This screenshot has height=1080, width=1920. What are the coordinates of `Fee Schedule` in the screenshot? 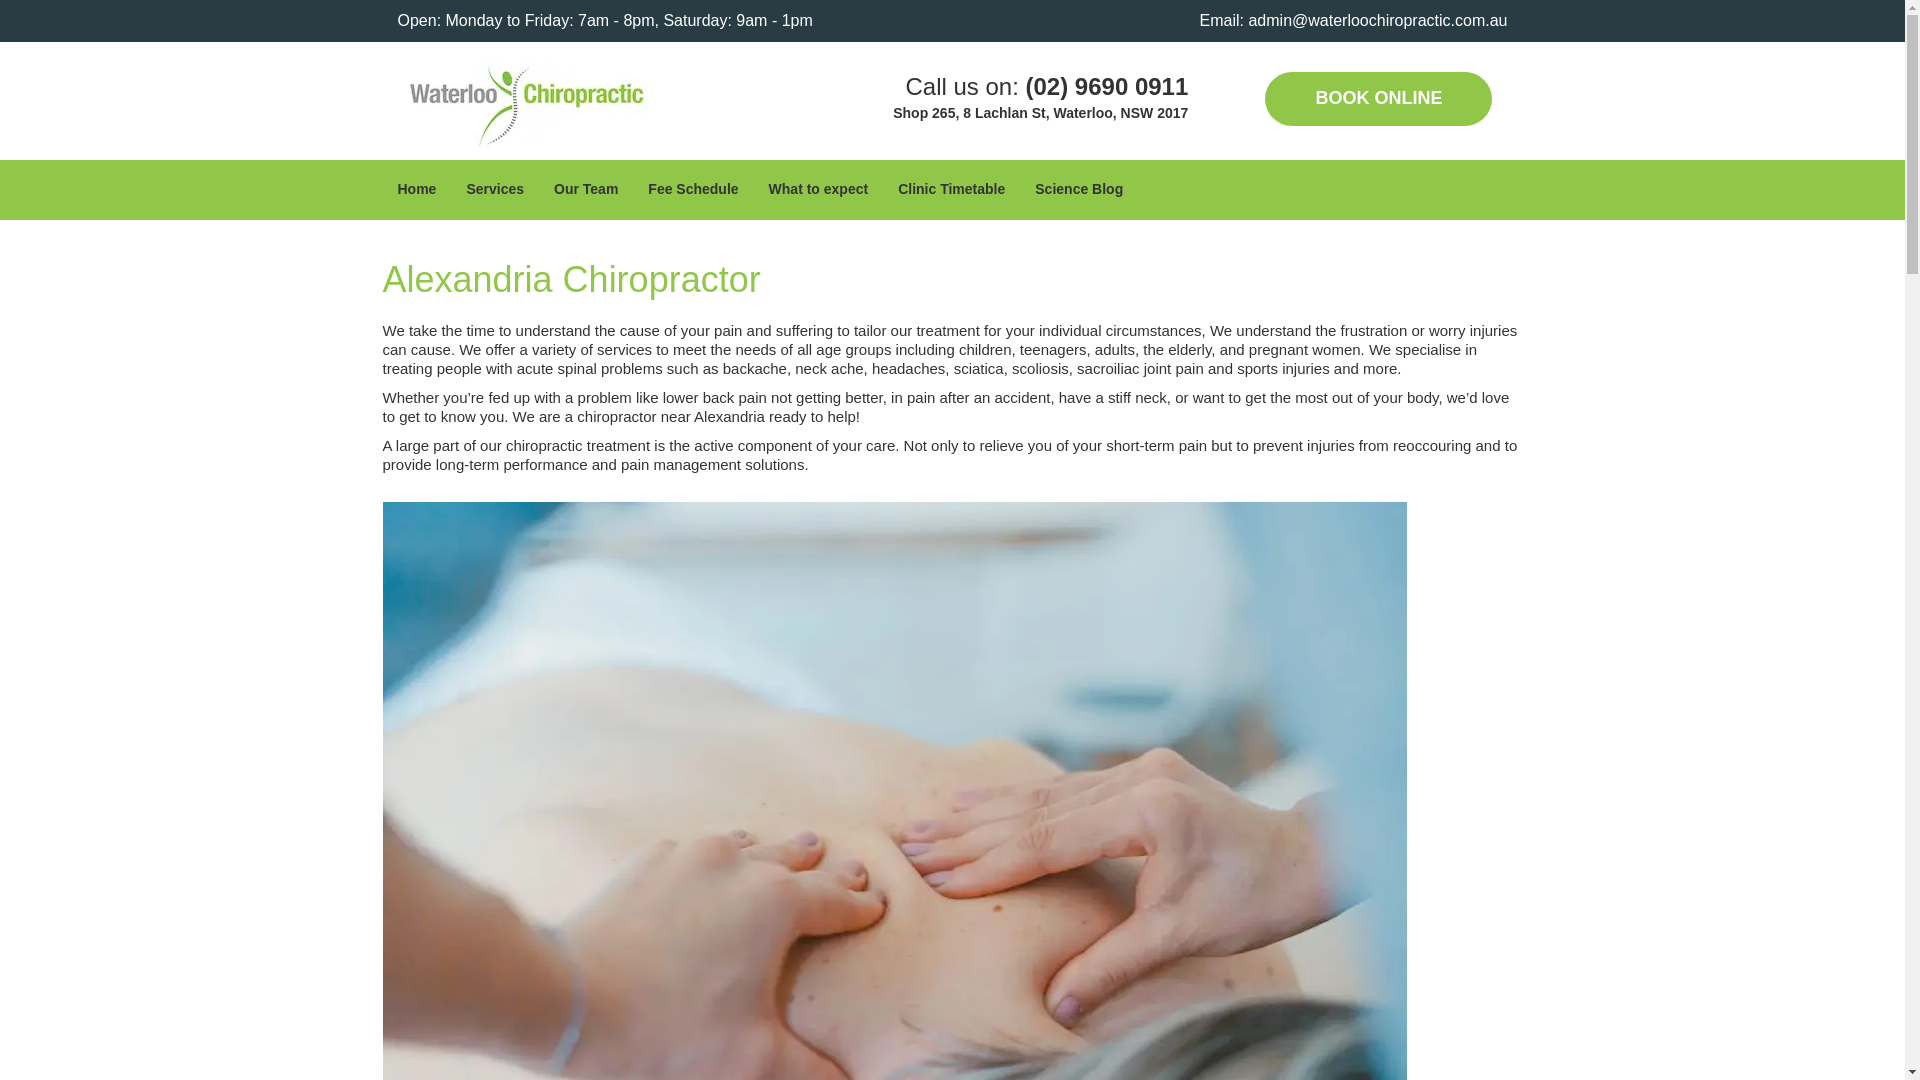 It's located at (692, 189).